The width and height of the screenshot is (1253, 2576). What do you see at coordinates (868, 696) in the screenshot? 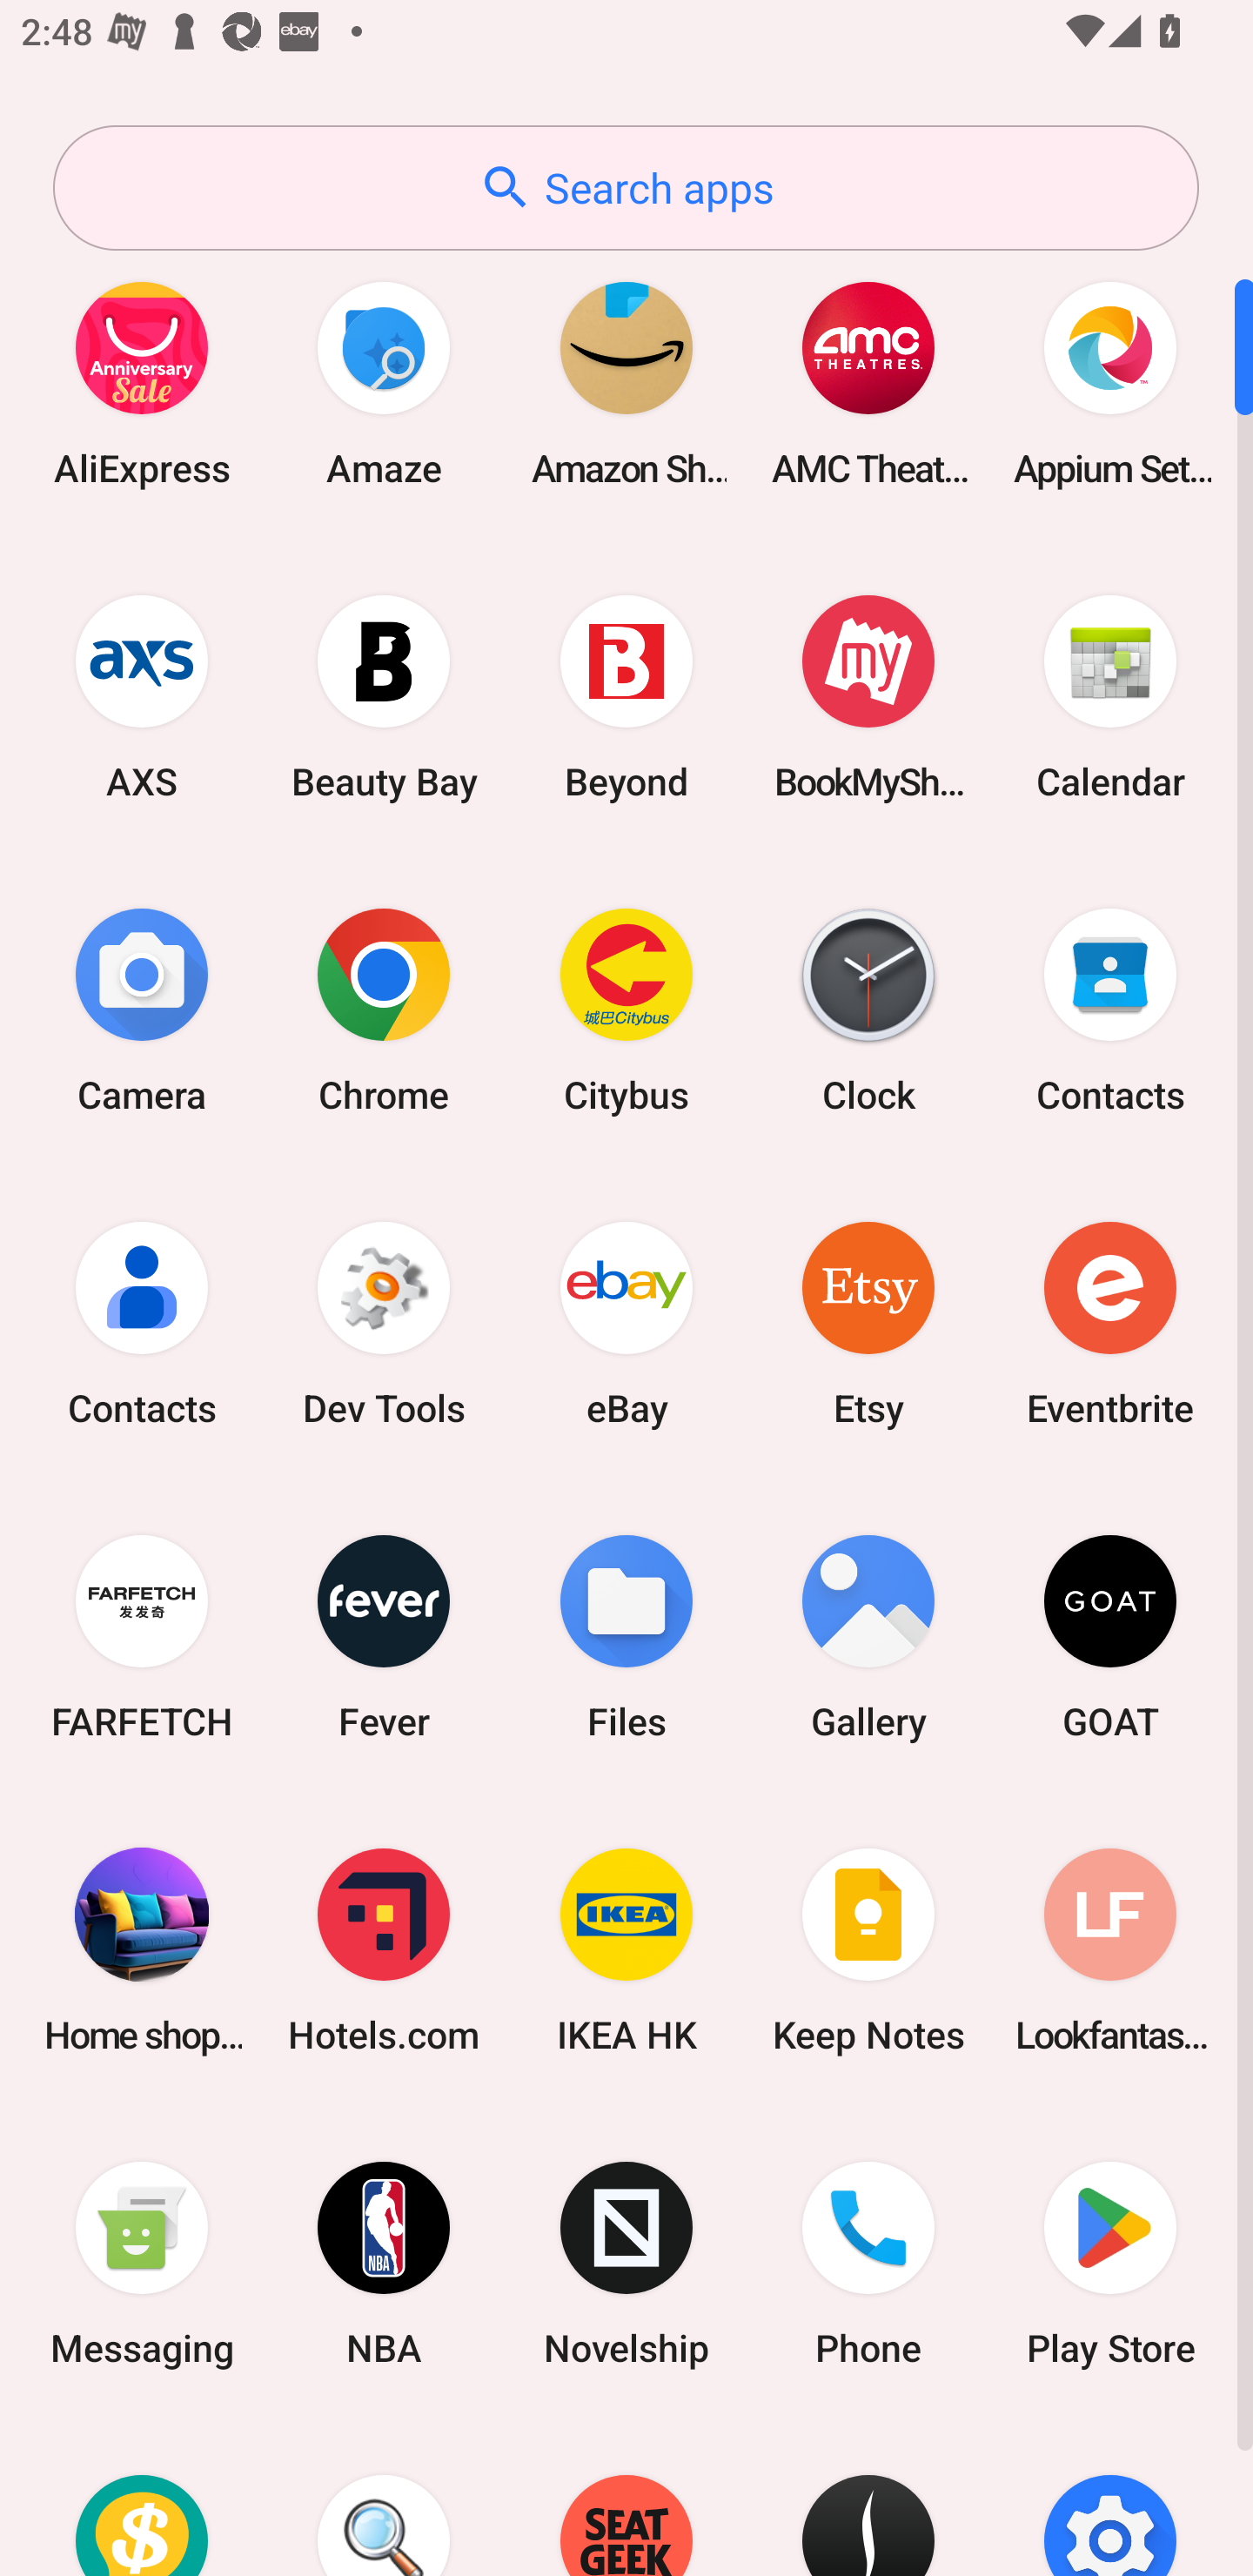
I see `BookMyShow` at bounding box center [868, 696].